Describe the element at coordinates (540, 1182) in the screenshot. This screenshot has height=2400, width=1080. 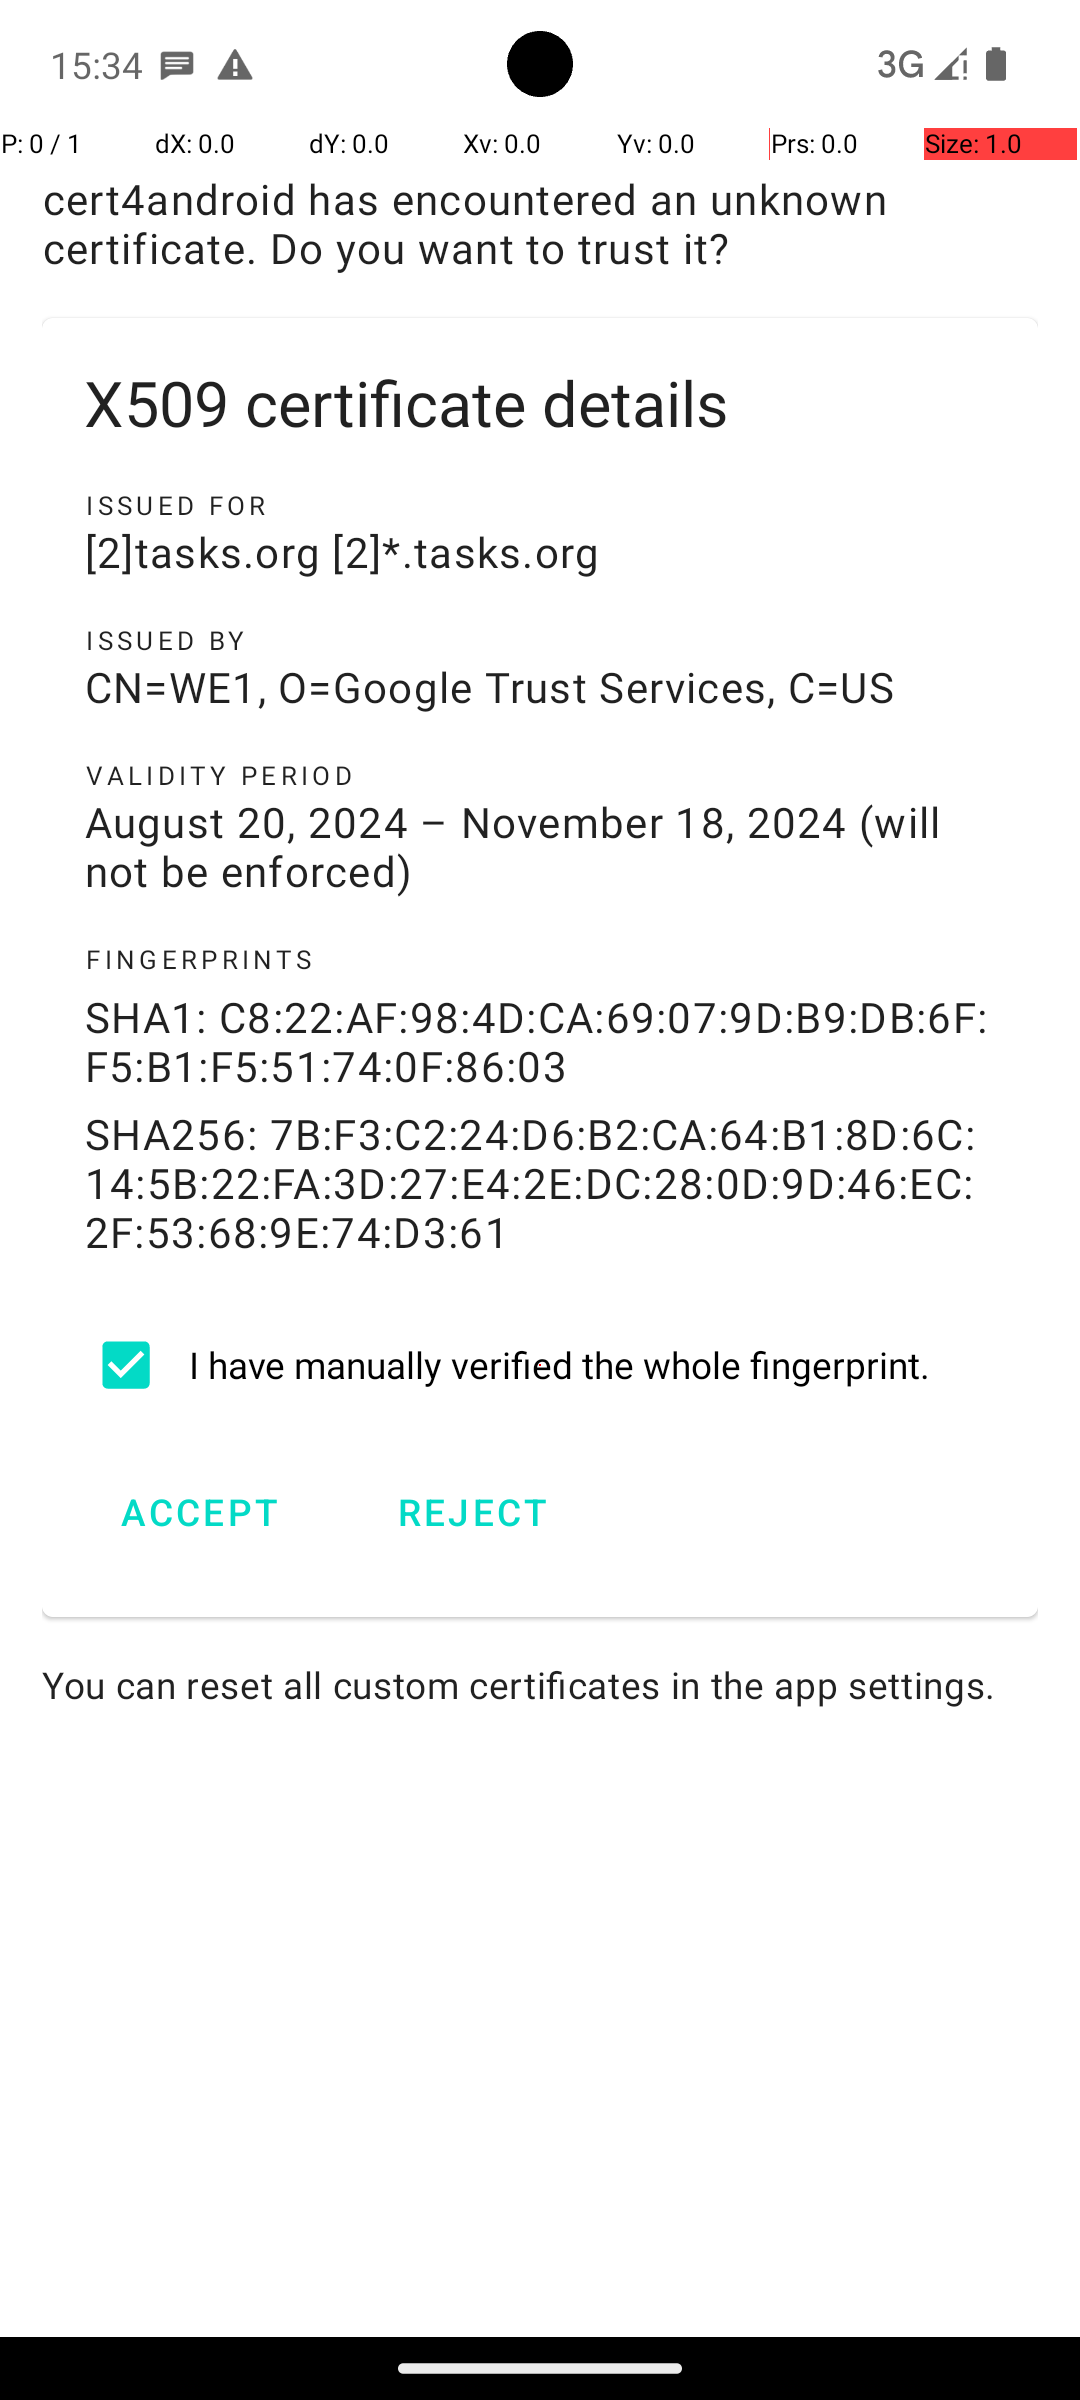
I see `SHA256: 7B:F3:C2:24:D6:B2:CA:64:B1:8D:6C:14:5B:22:FA:3D:27:E4:2E:DC:28:0D:9D:46:EC:2F:53:68:9E:74:D3:61` at that location.